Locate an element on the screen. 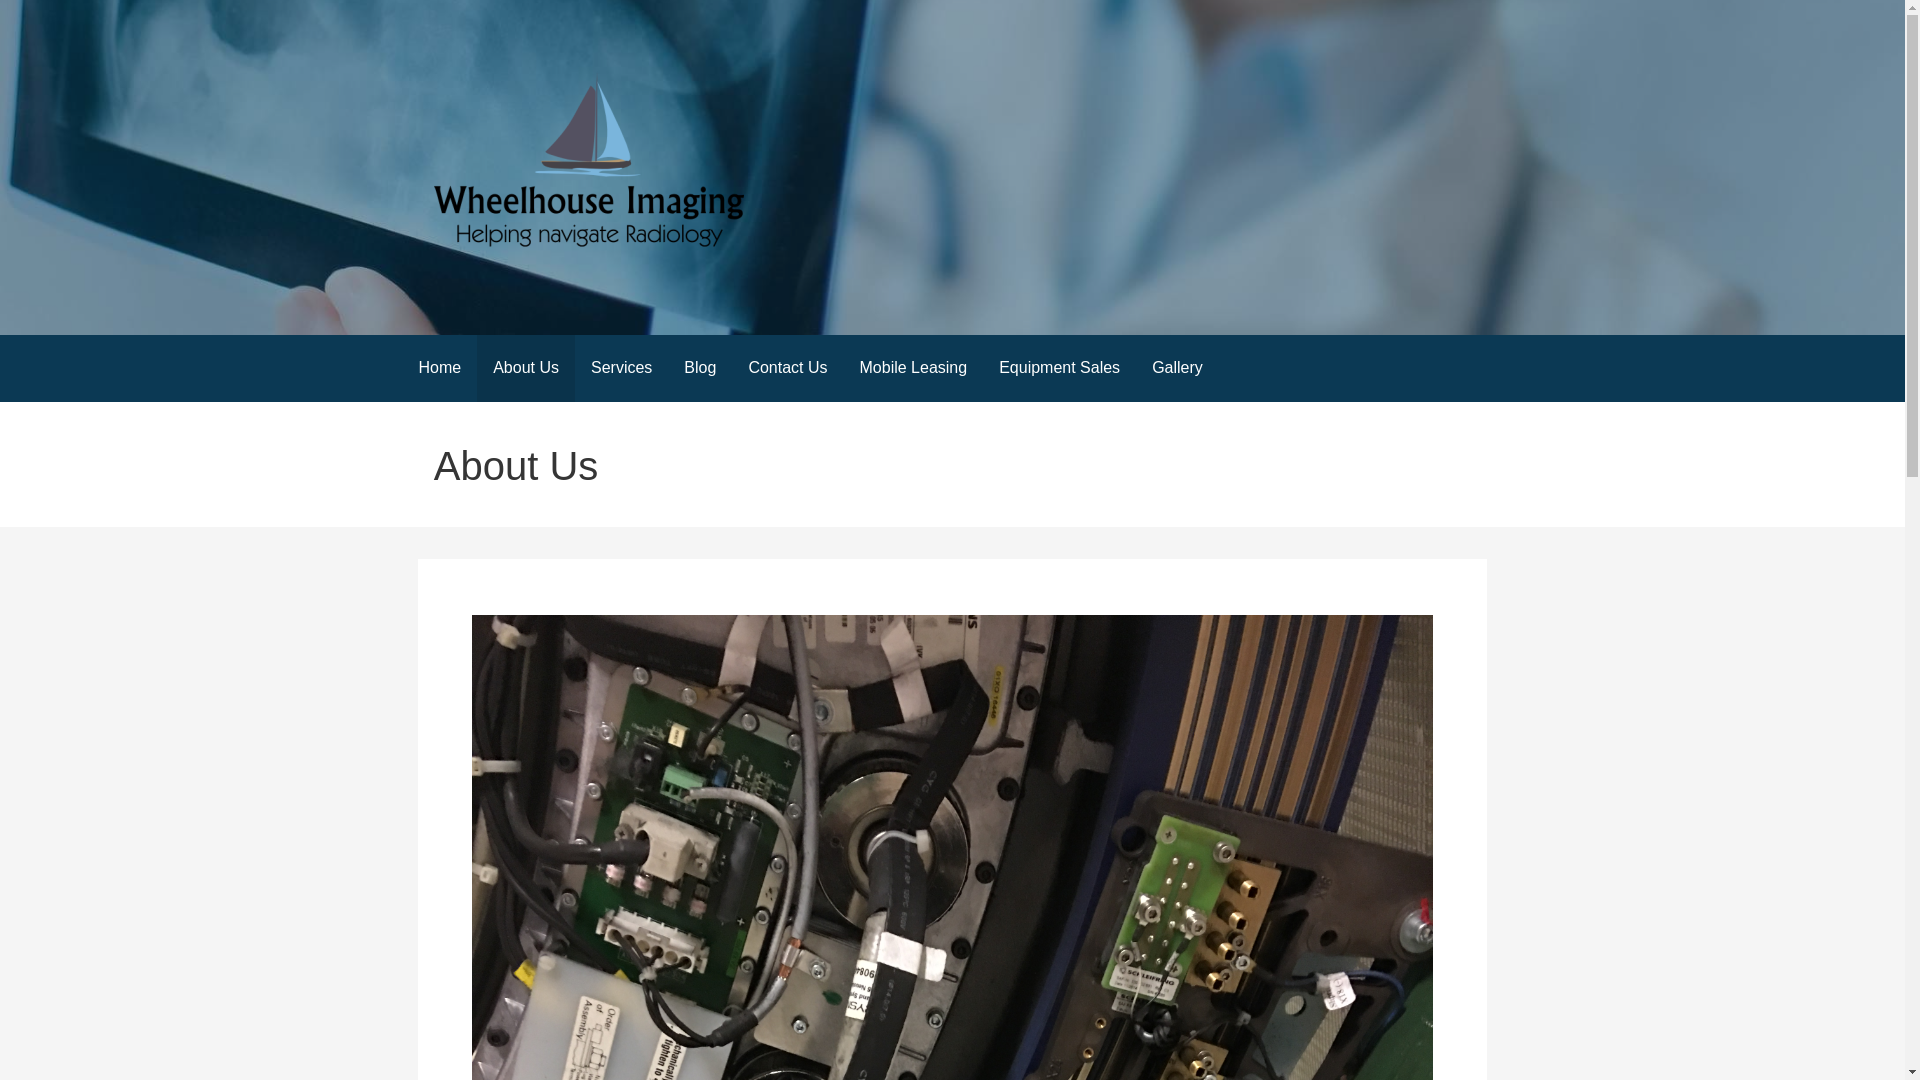 This screenshot has height=1080, width=1920. Blog is located at coordinates (700, 368).